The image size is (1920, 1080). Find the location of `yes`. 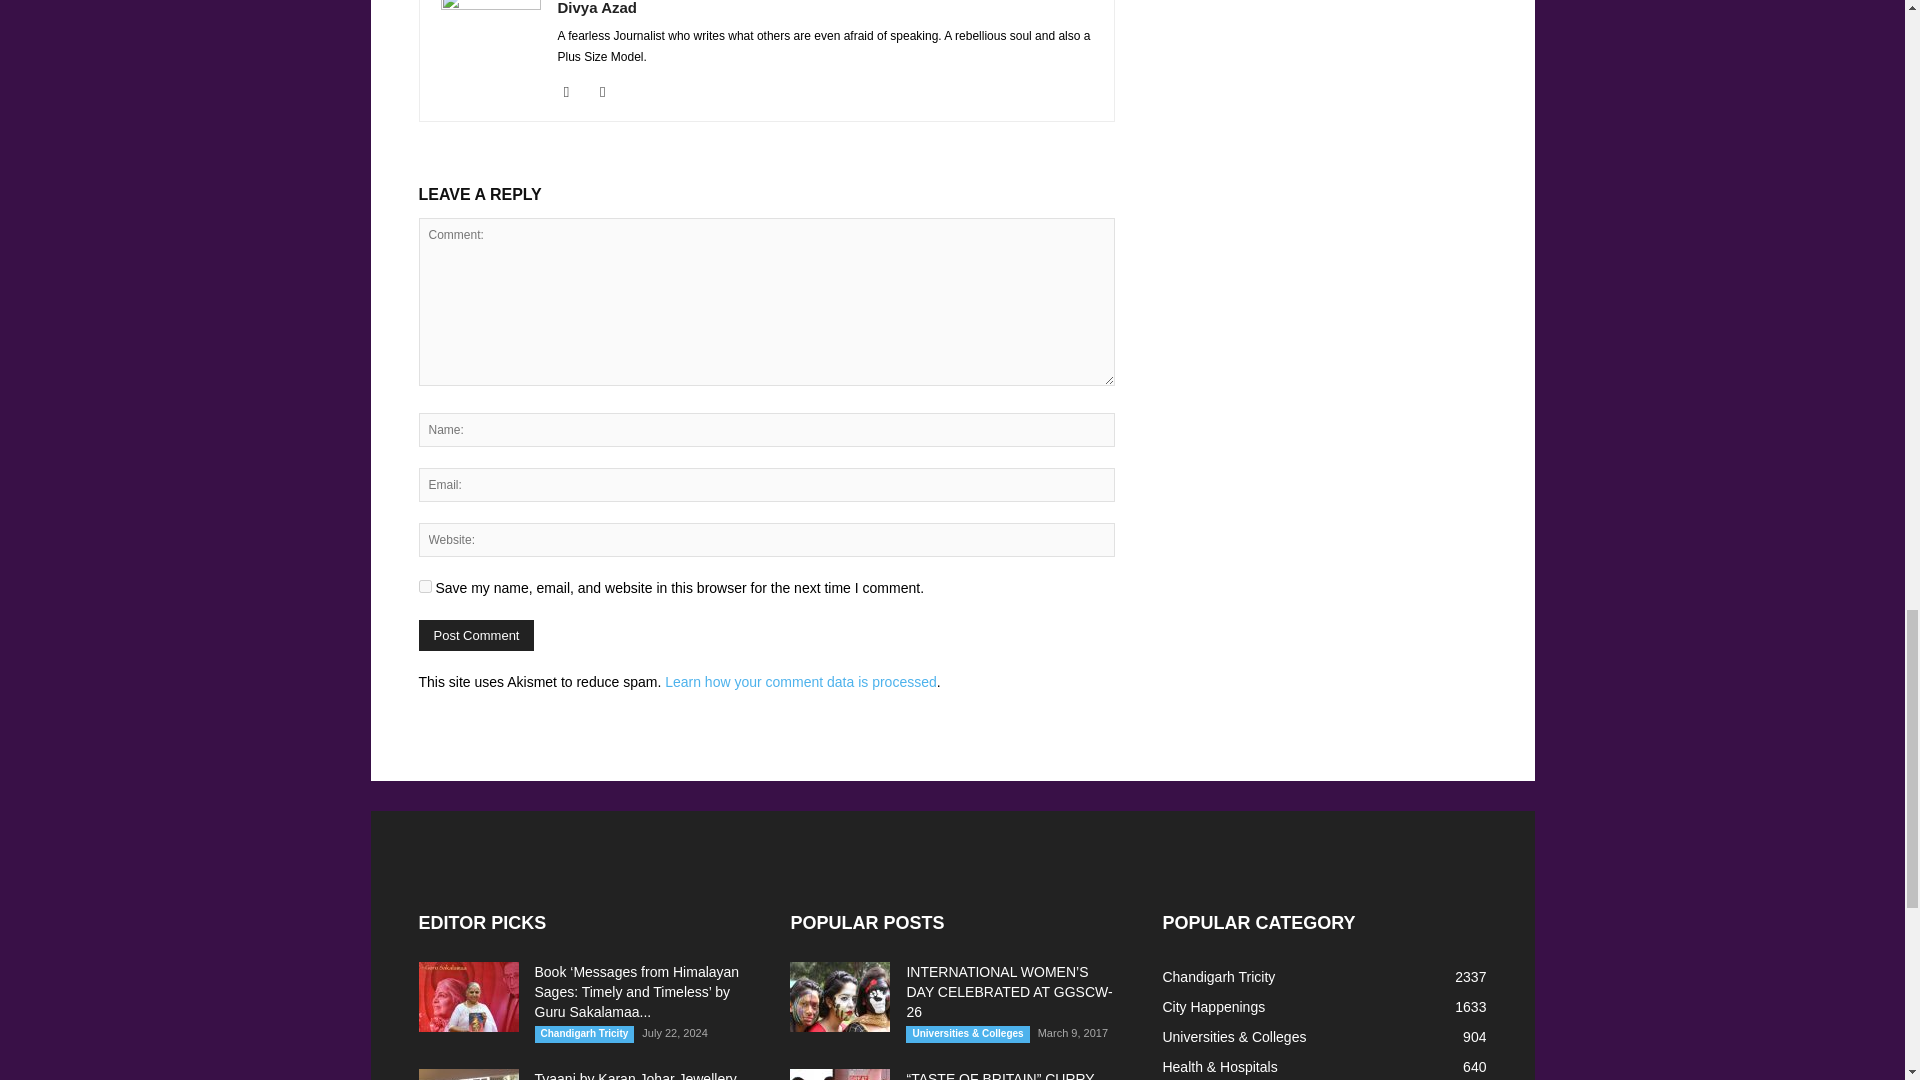

yes is located at coordinates (424, 586).